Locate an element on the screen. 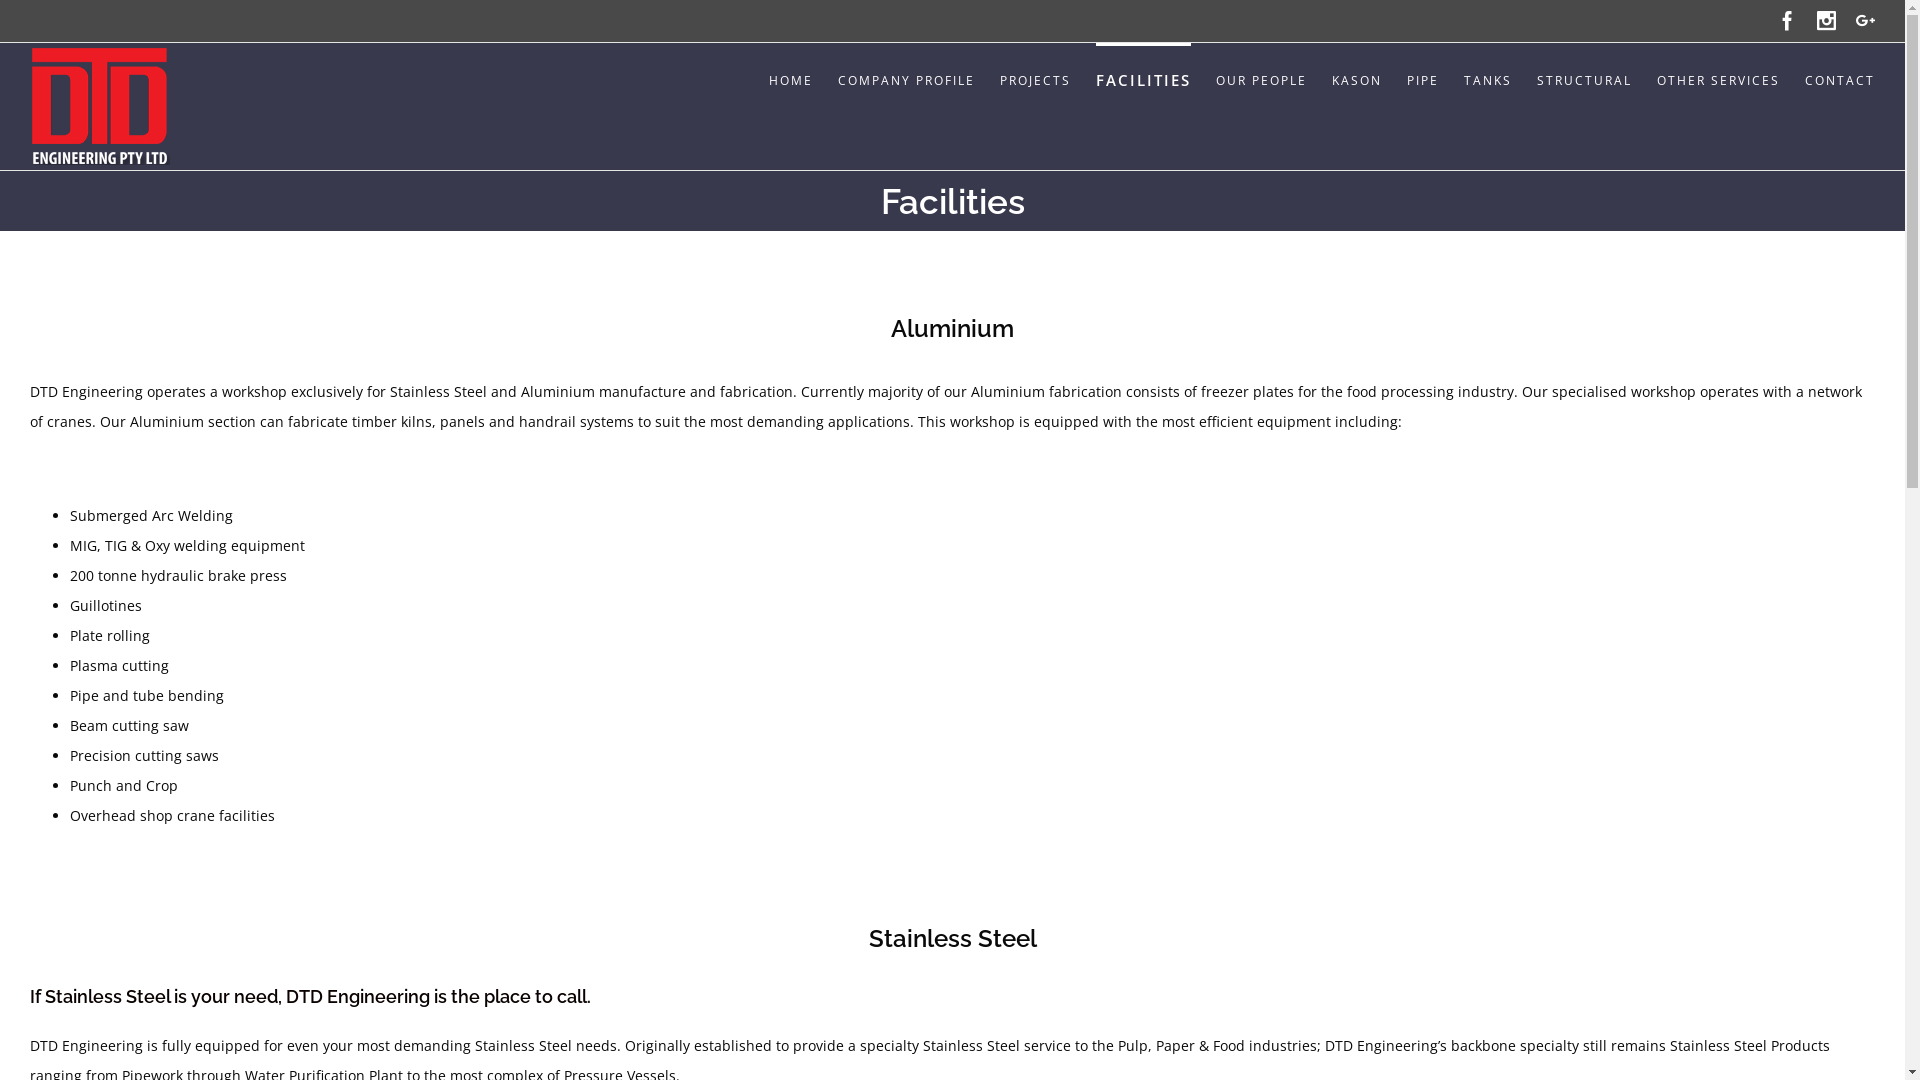  CONTACT is located at coordinates (1840, 79).